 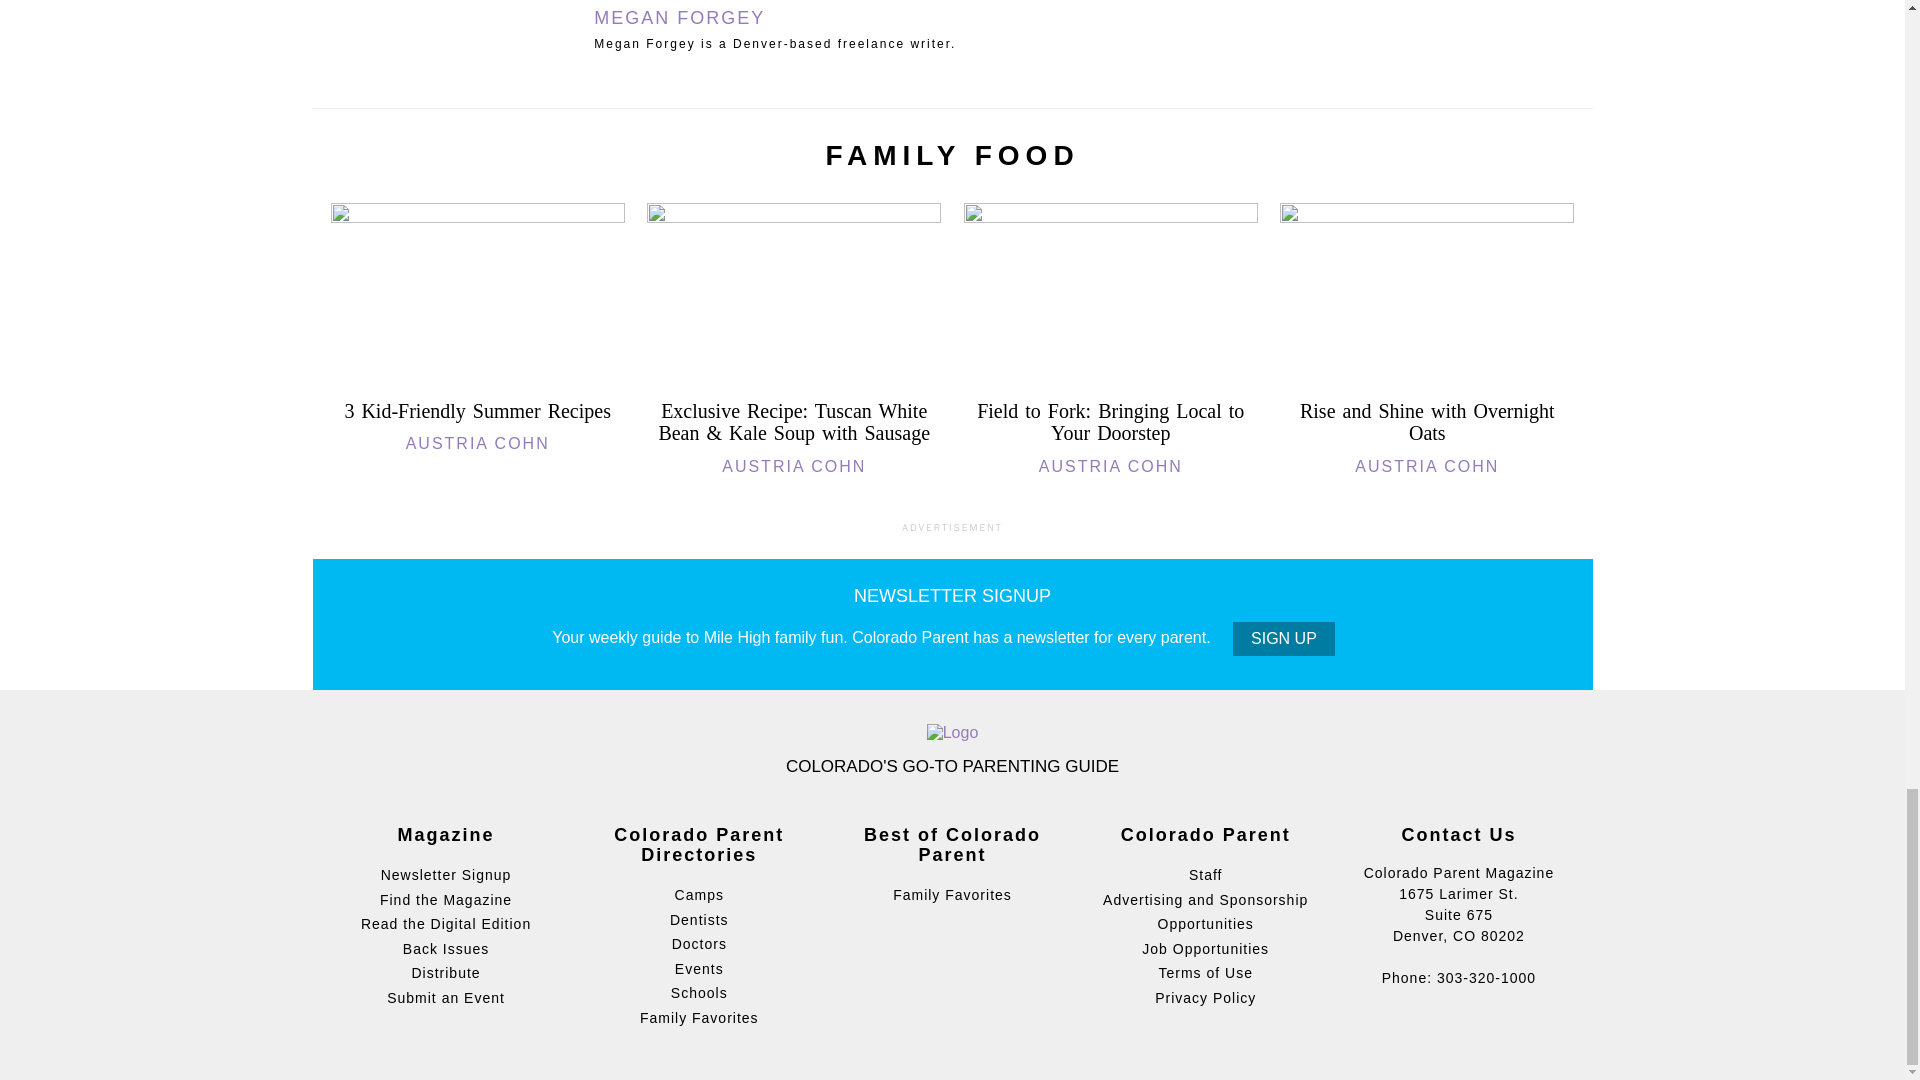 What do you see at coordinates (1110, 217) in the screenshot?
I see `Field to Fork: Bringing Local to Your Doorstep` at bounding box center [1110, 217].